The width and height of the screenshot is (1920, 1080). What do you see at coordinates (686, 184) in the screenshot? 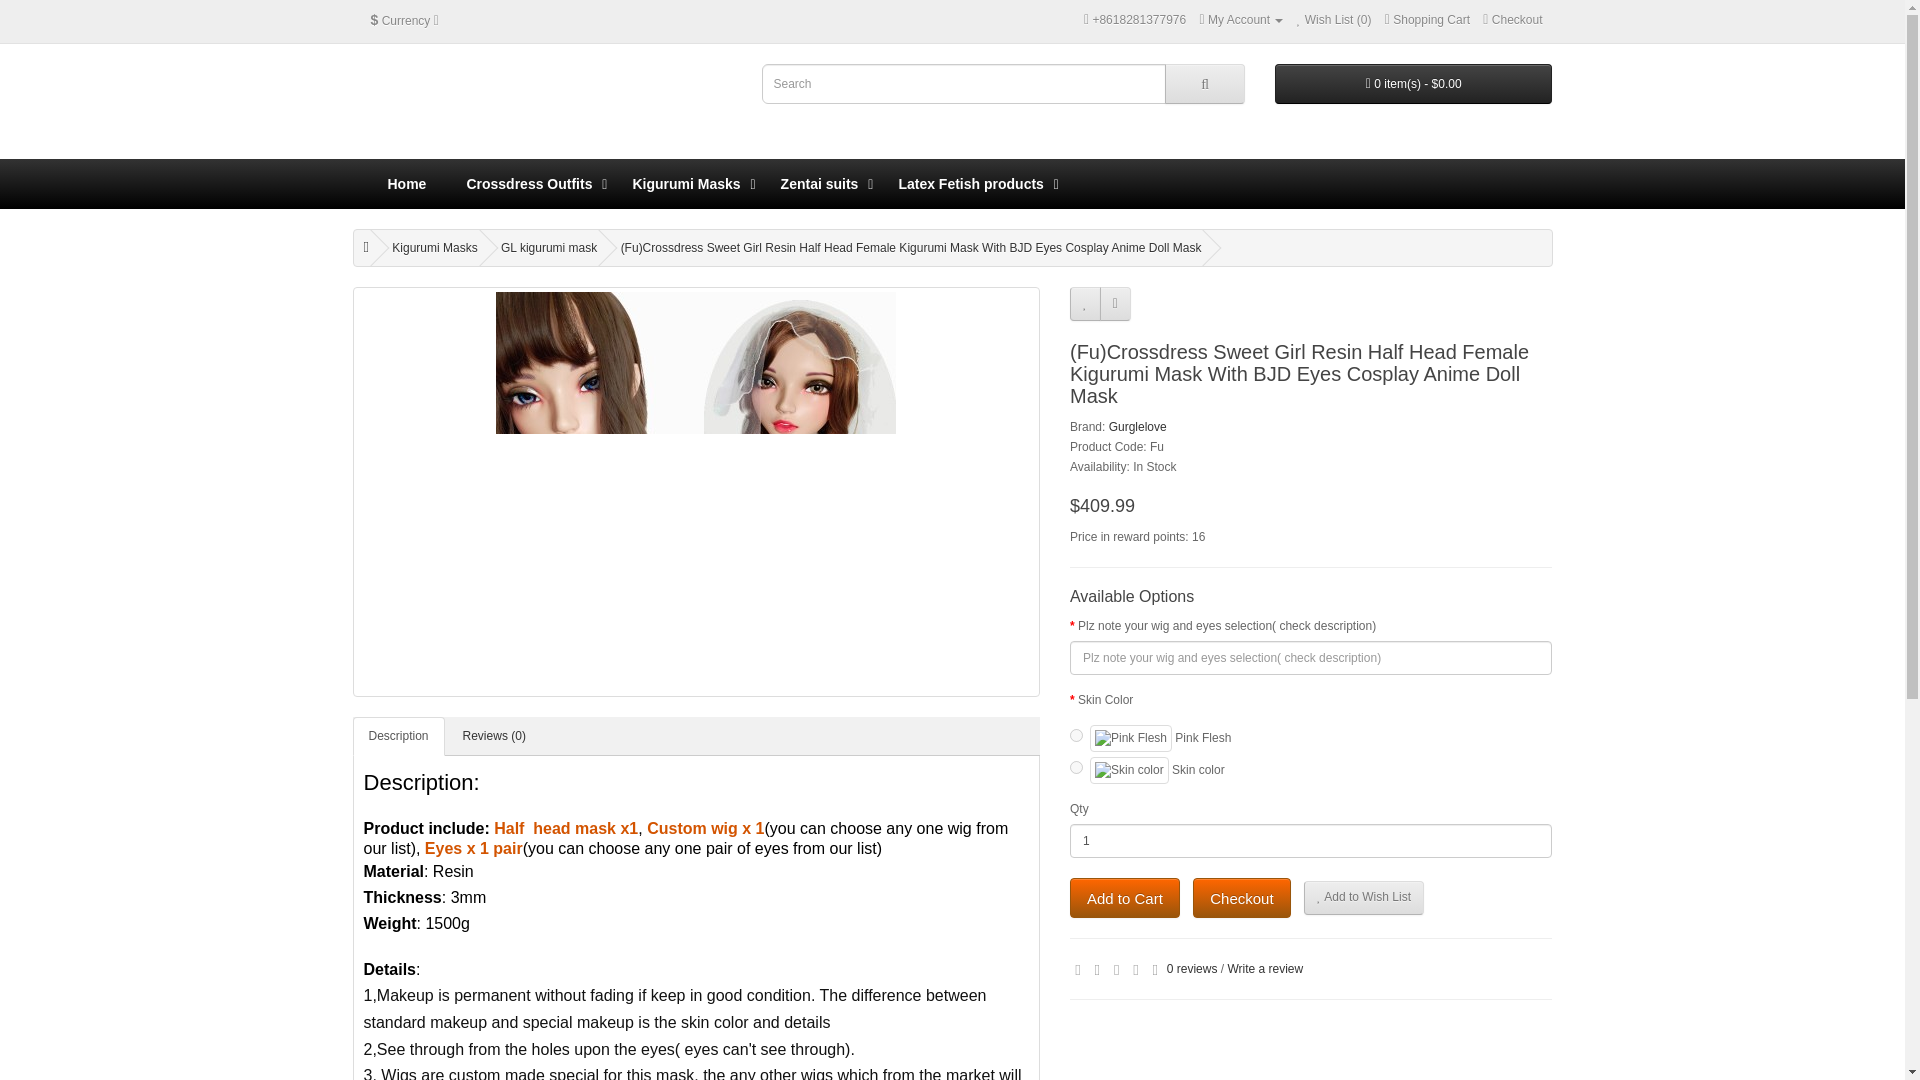
I see `Kigurumi Masks` at bounding box center [686, 184].